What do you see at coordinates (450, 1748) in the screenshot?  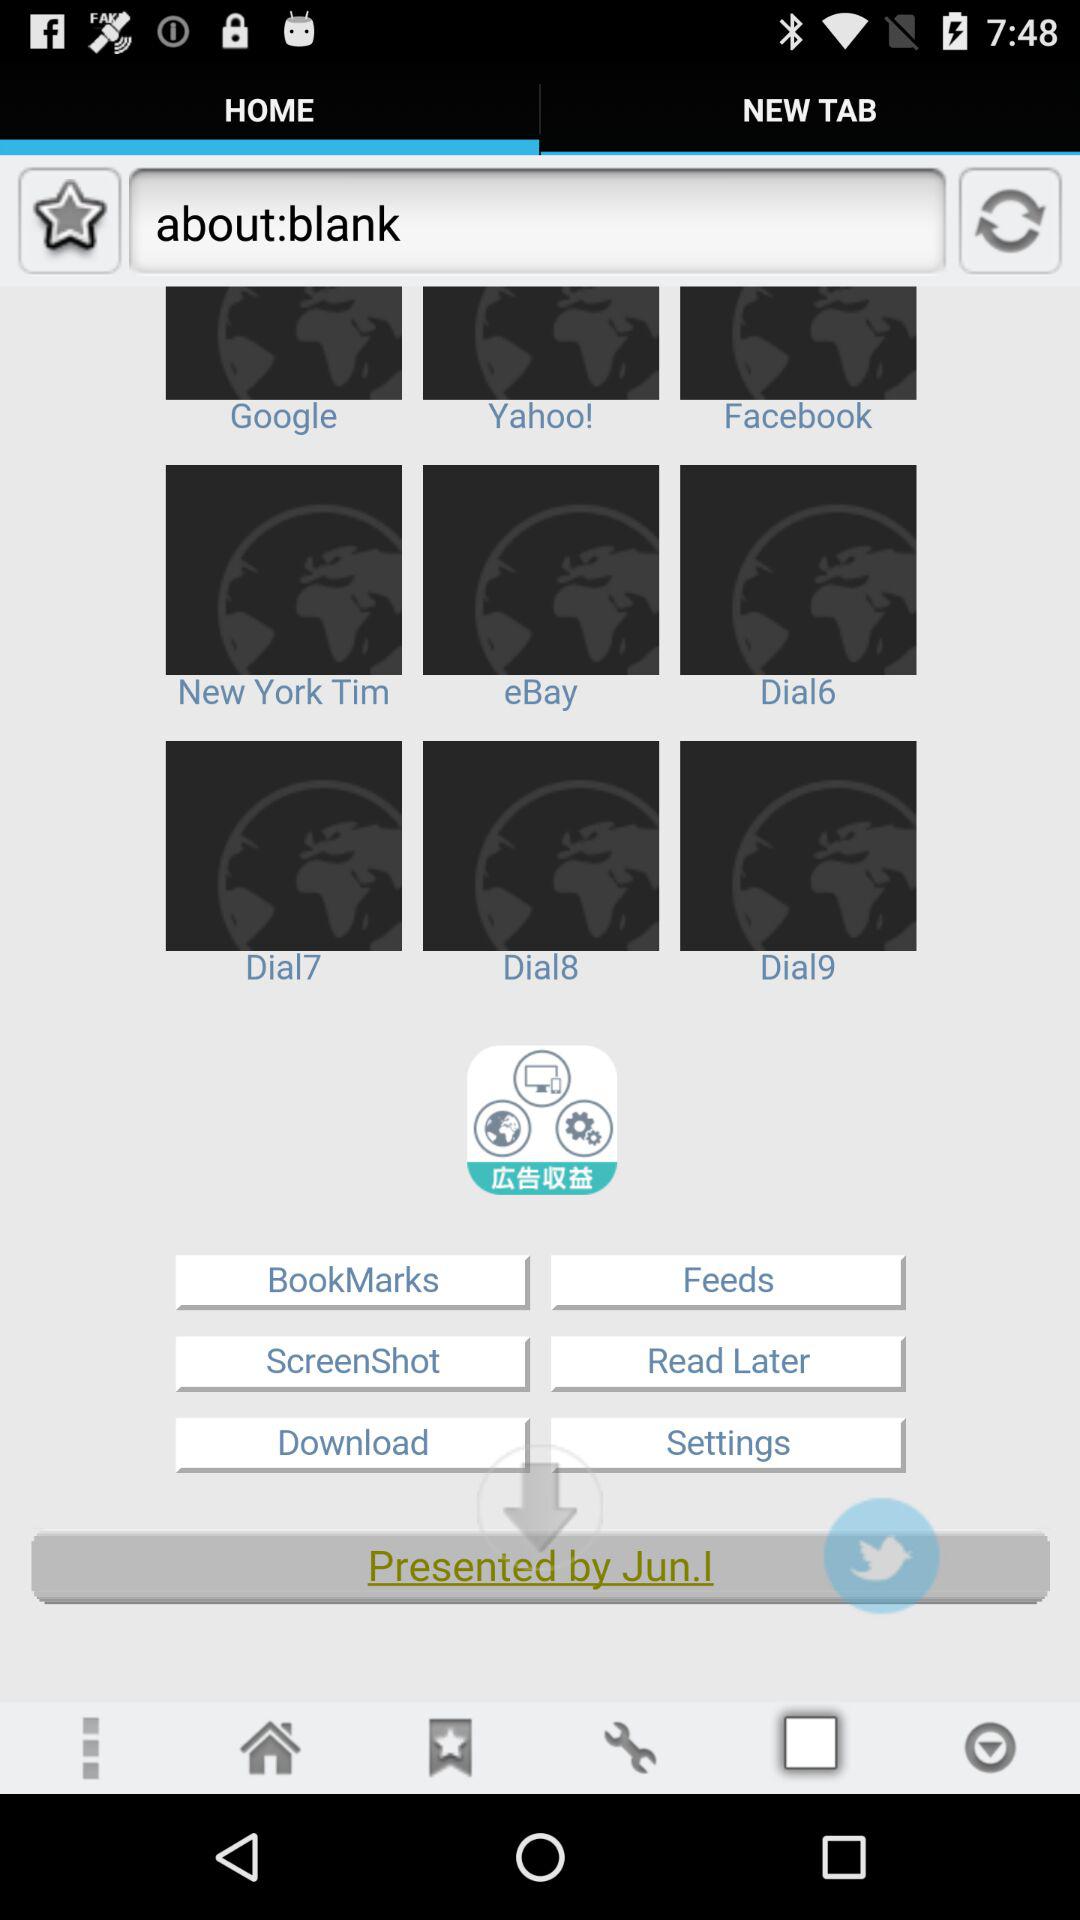 I see `review button` at bounding box center [450, 1748].